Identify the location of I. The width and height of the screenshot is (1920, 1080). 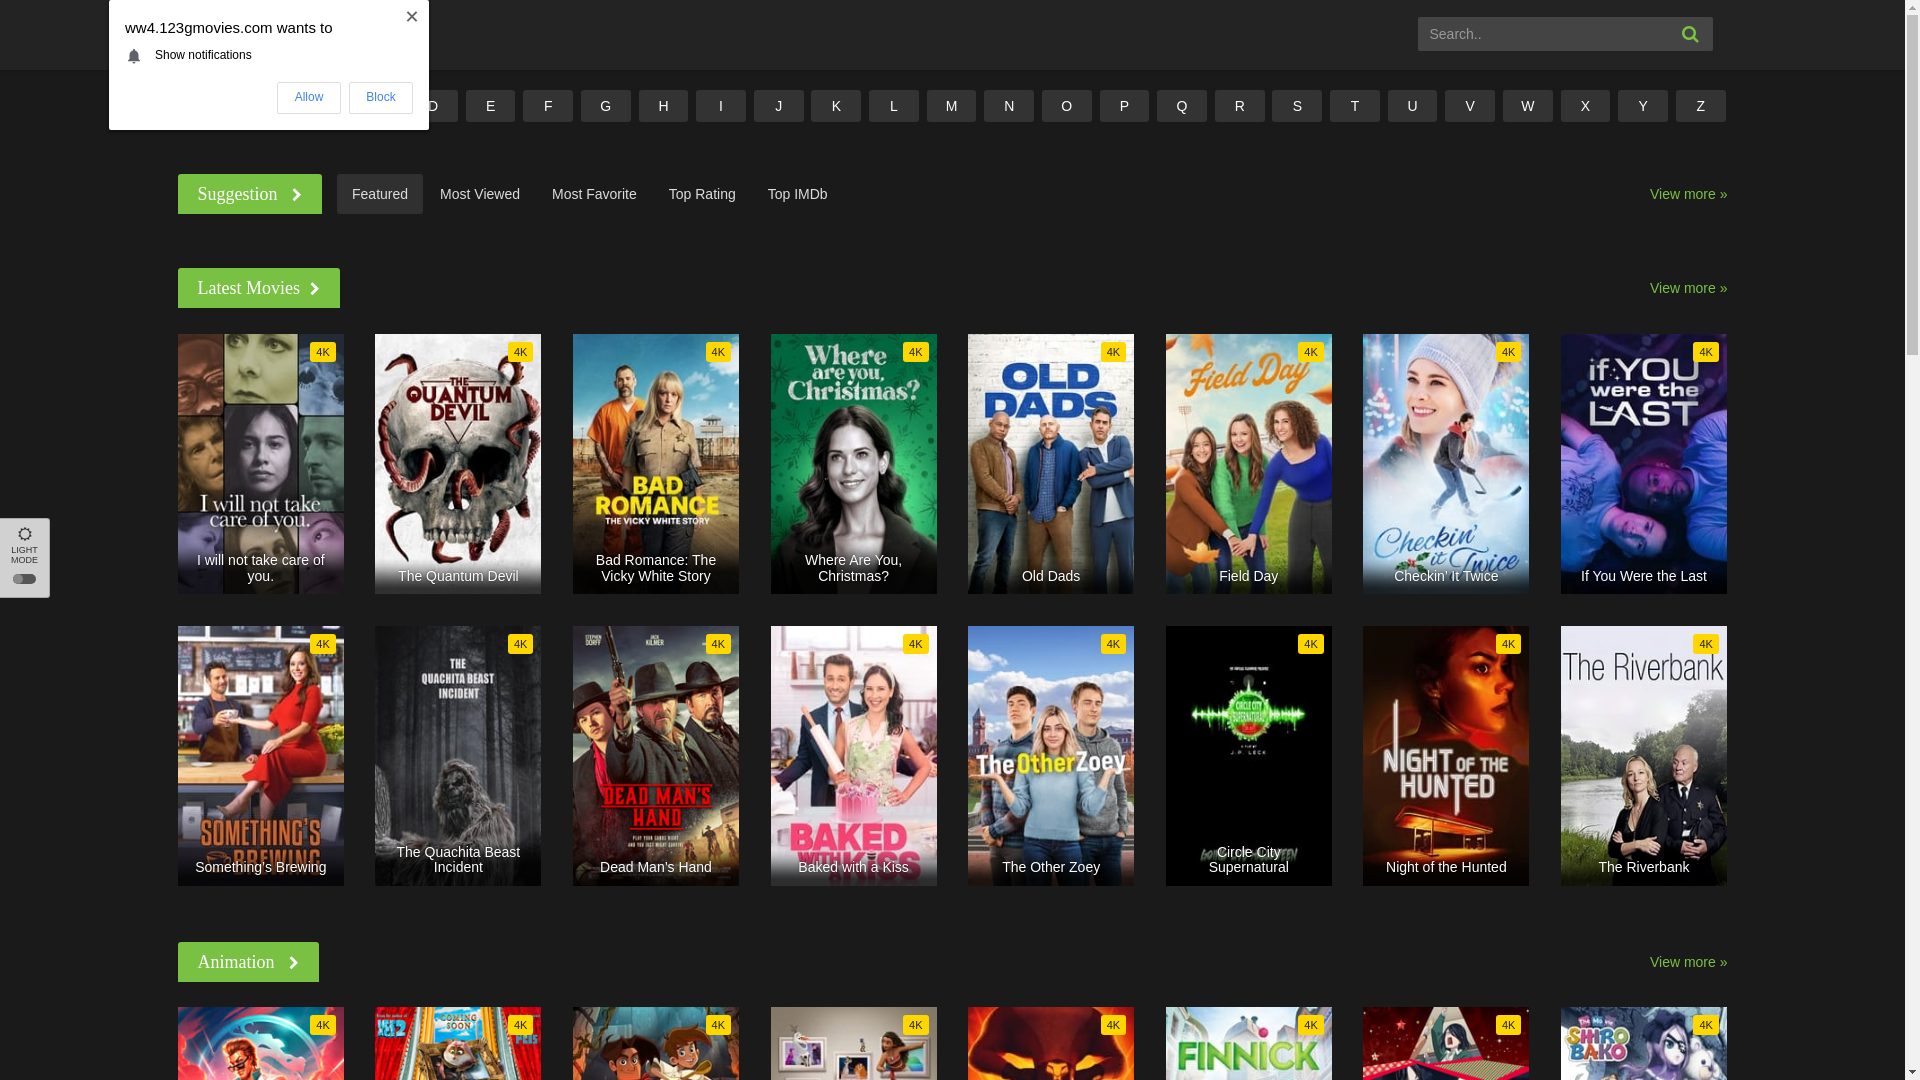
(721, 106).